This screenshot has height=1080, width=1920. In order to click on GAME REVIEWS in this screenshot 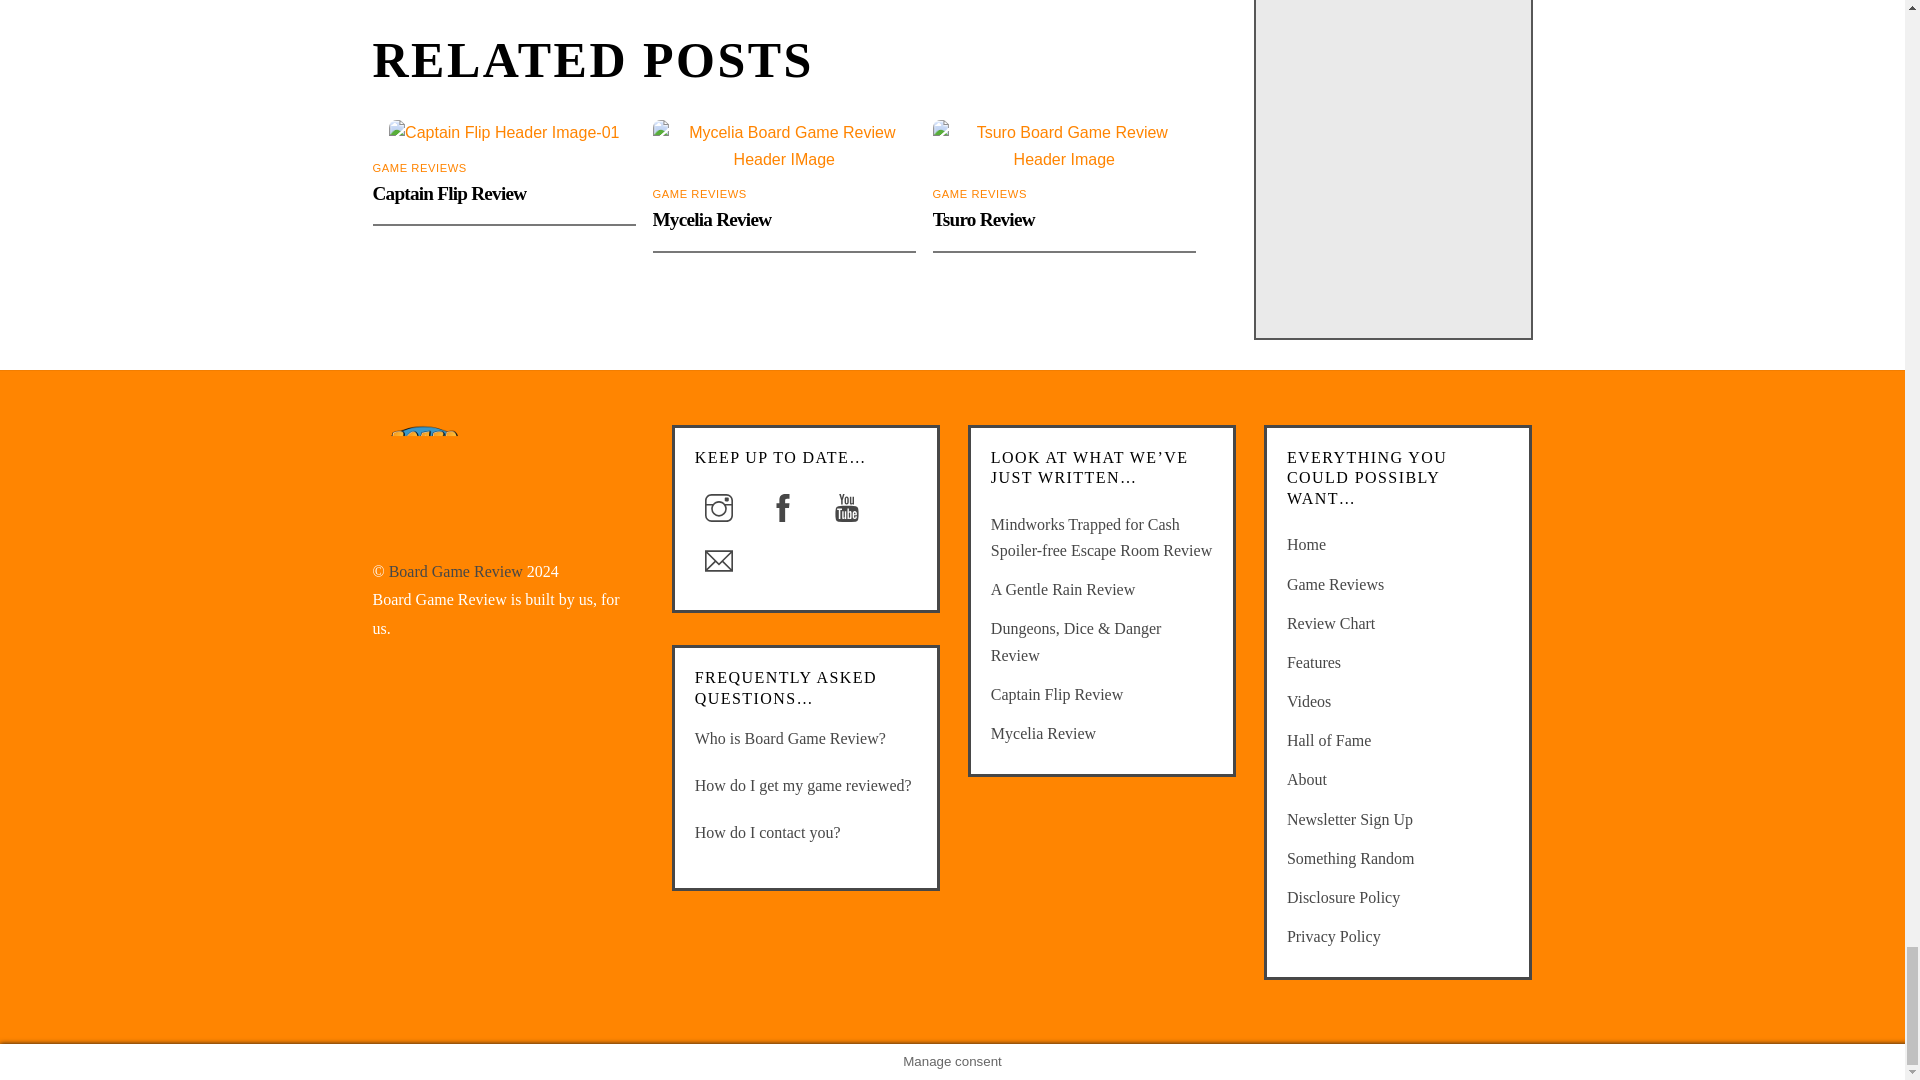, I will do `click(419, 168)`.